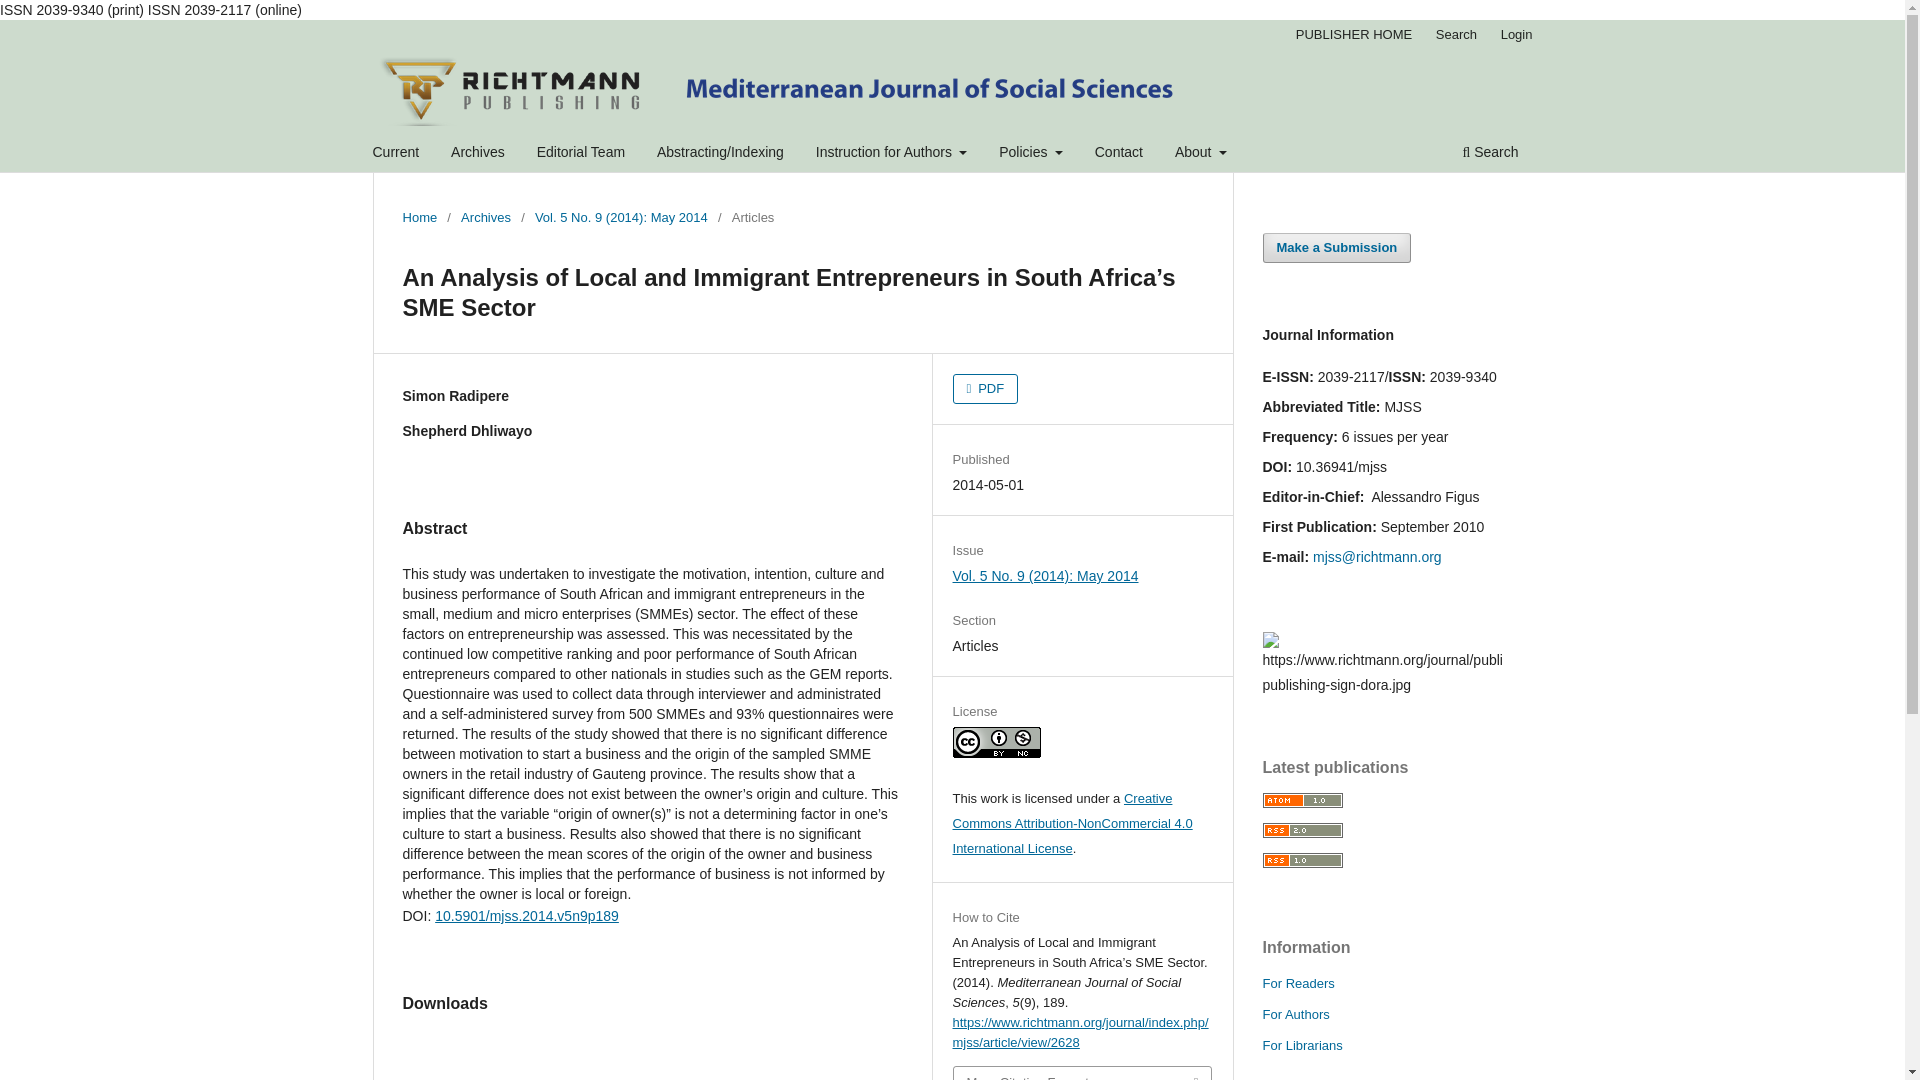 This screenshot has height=1080, width=1920. I want to click on Home, so click(419, 218).